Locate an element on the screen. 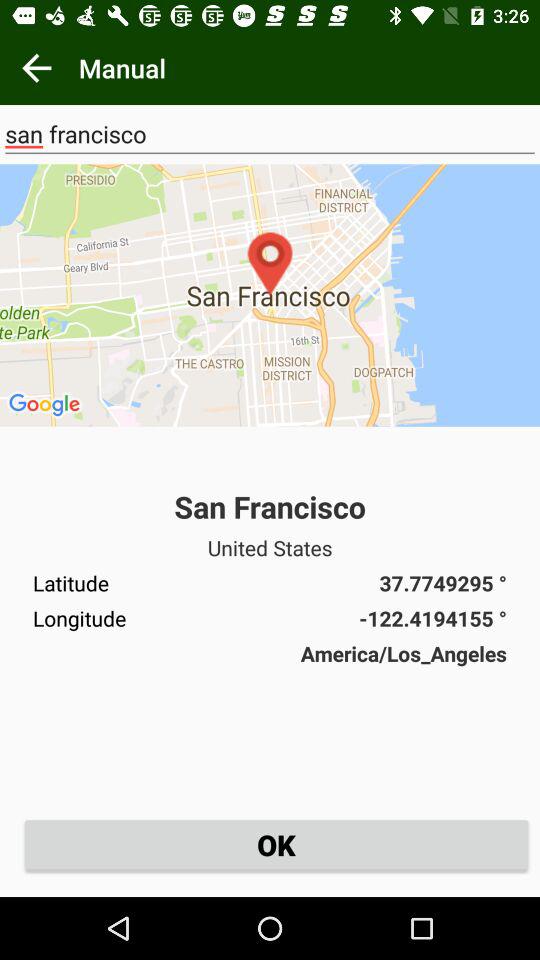  select the item to the left of manual app is located at coordinates (36, 68).